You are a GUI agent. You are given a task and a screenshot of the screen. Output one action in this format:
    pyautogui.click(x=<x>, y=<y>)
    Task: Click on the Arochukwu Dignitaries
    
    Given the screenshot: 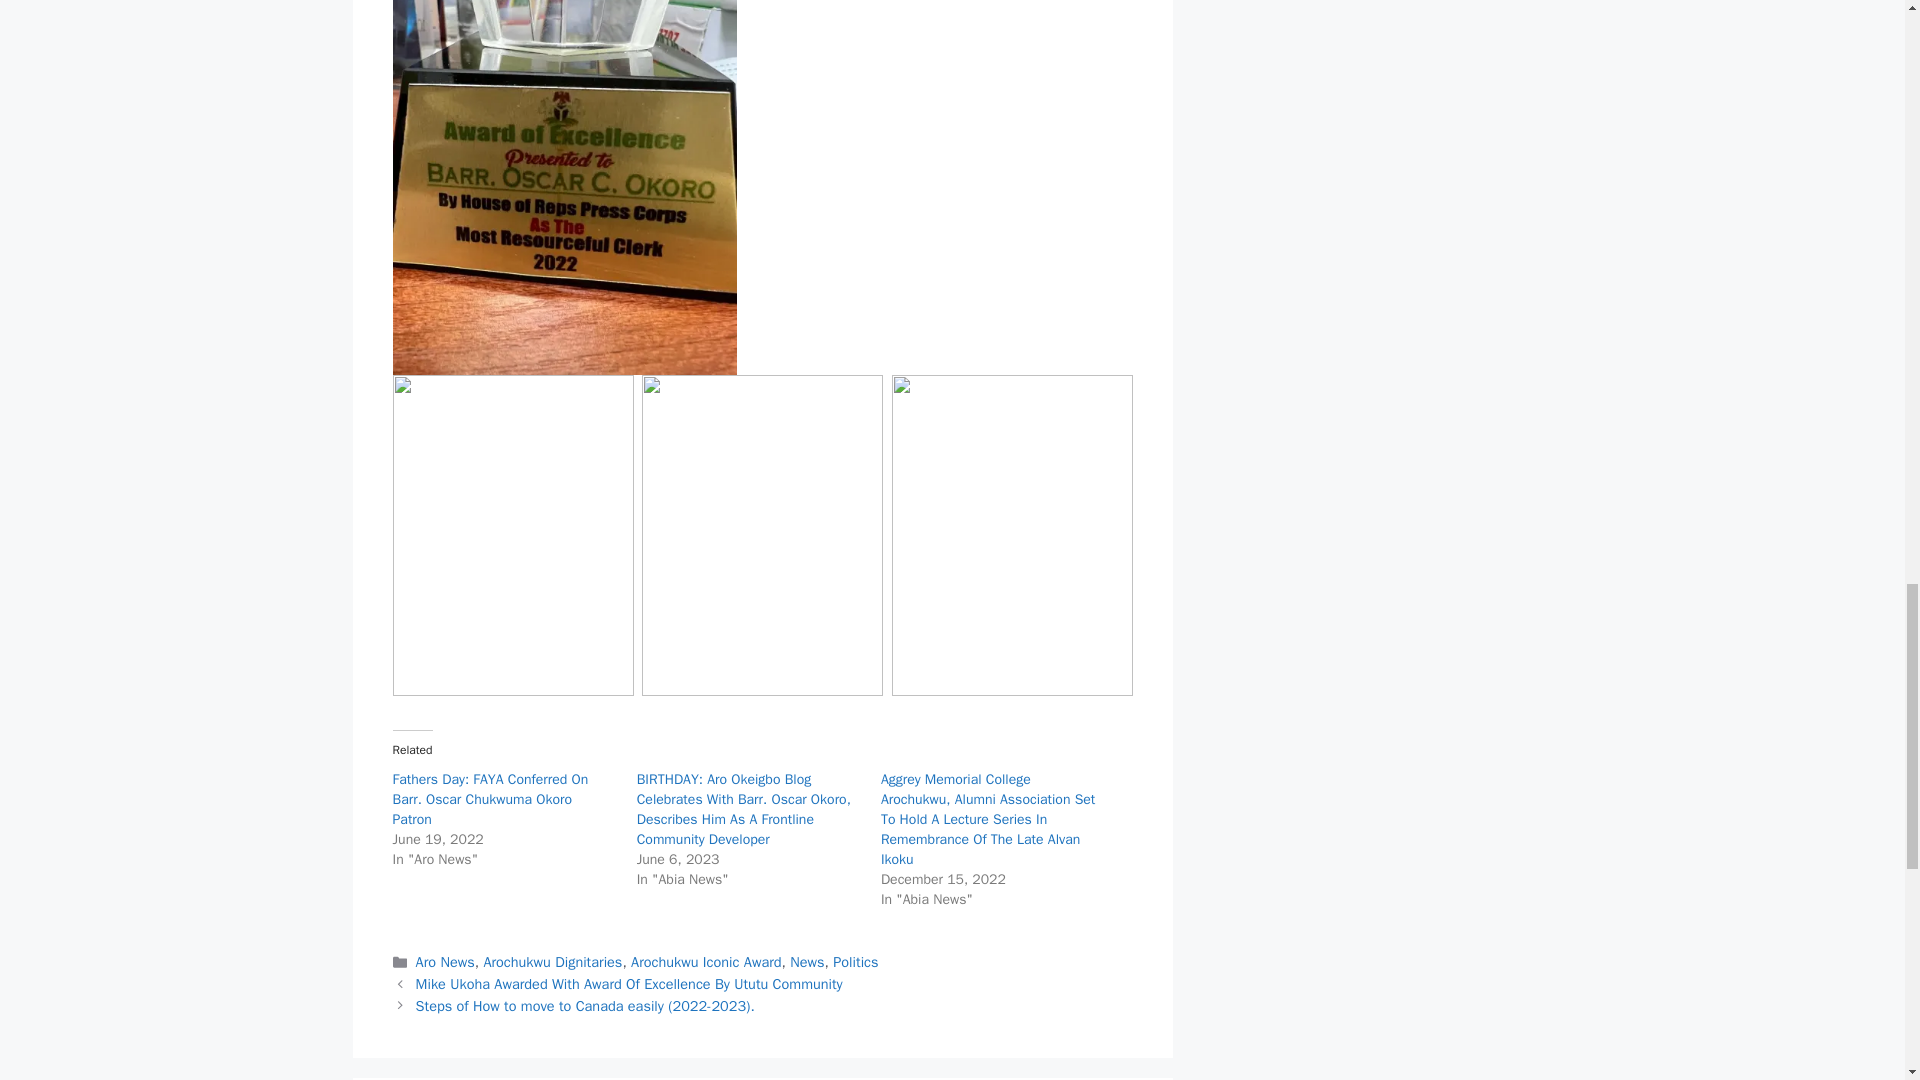 What is the action you would take?
    pyautogui.click(x=552, y=961)
    